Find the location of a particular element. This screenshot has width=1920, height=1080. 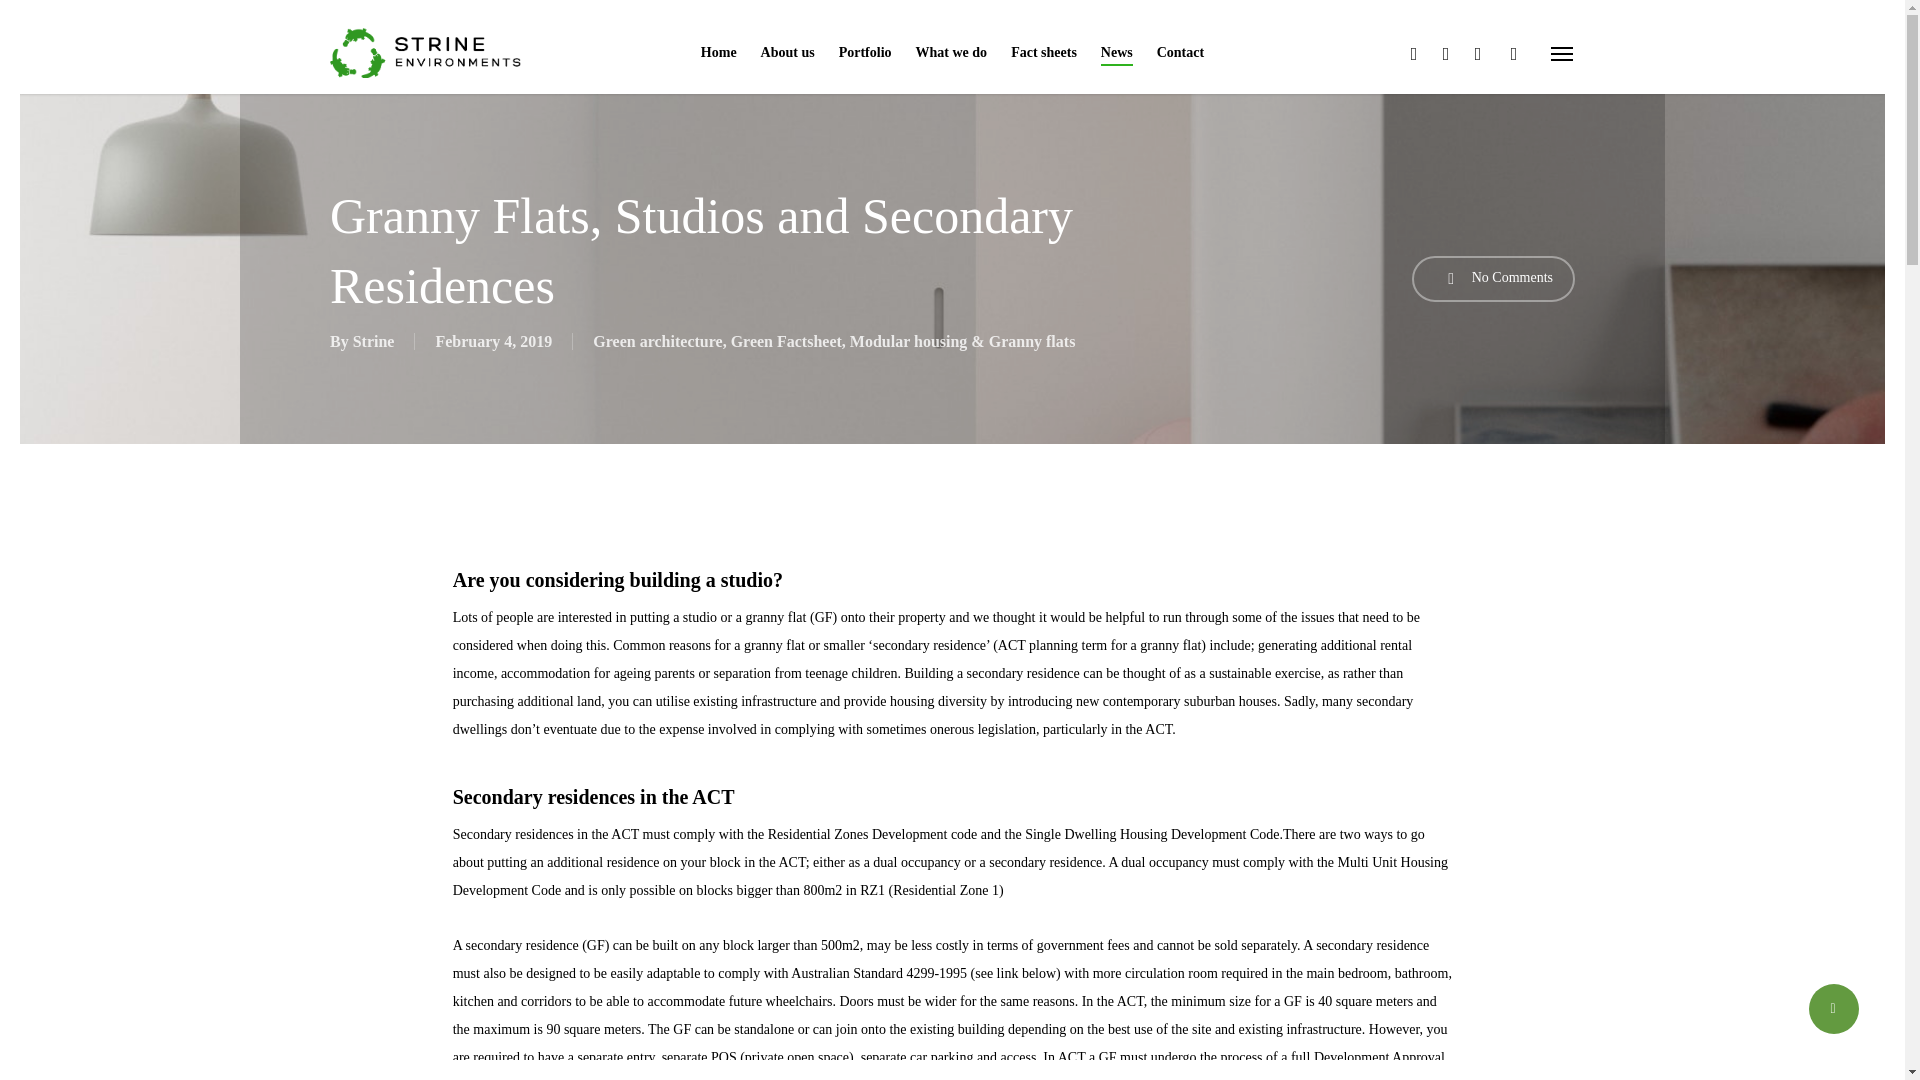

Fact sheets is located at coordinates (1044, 53).